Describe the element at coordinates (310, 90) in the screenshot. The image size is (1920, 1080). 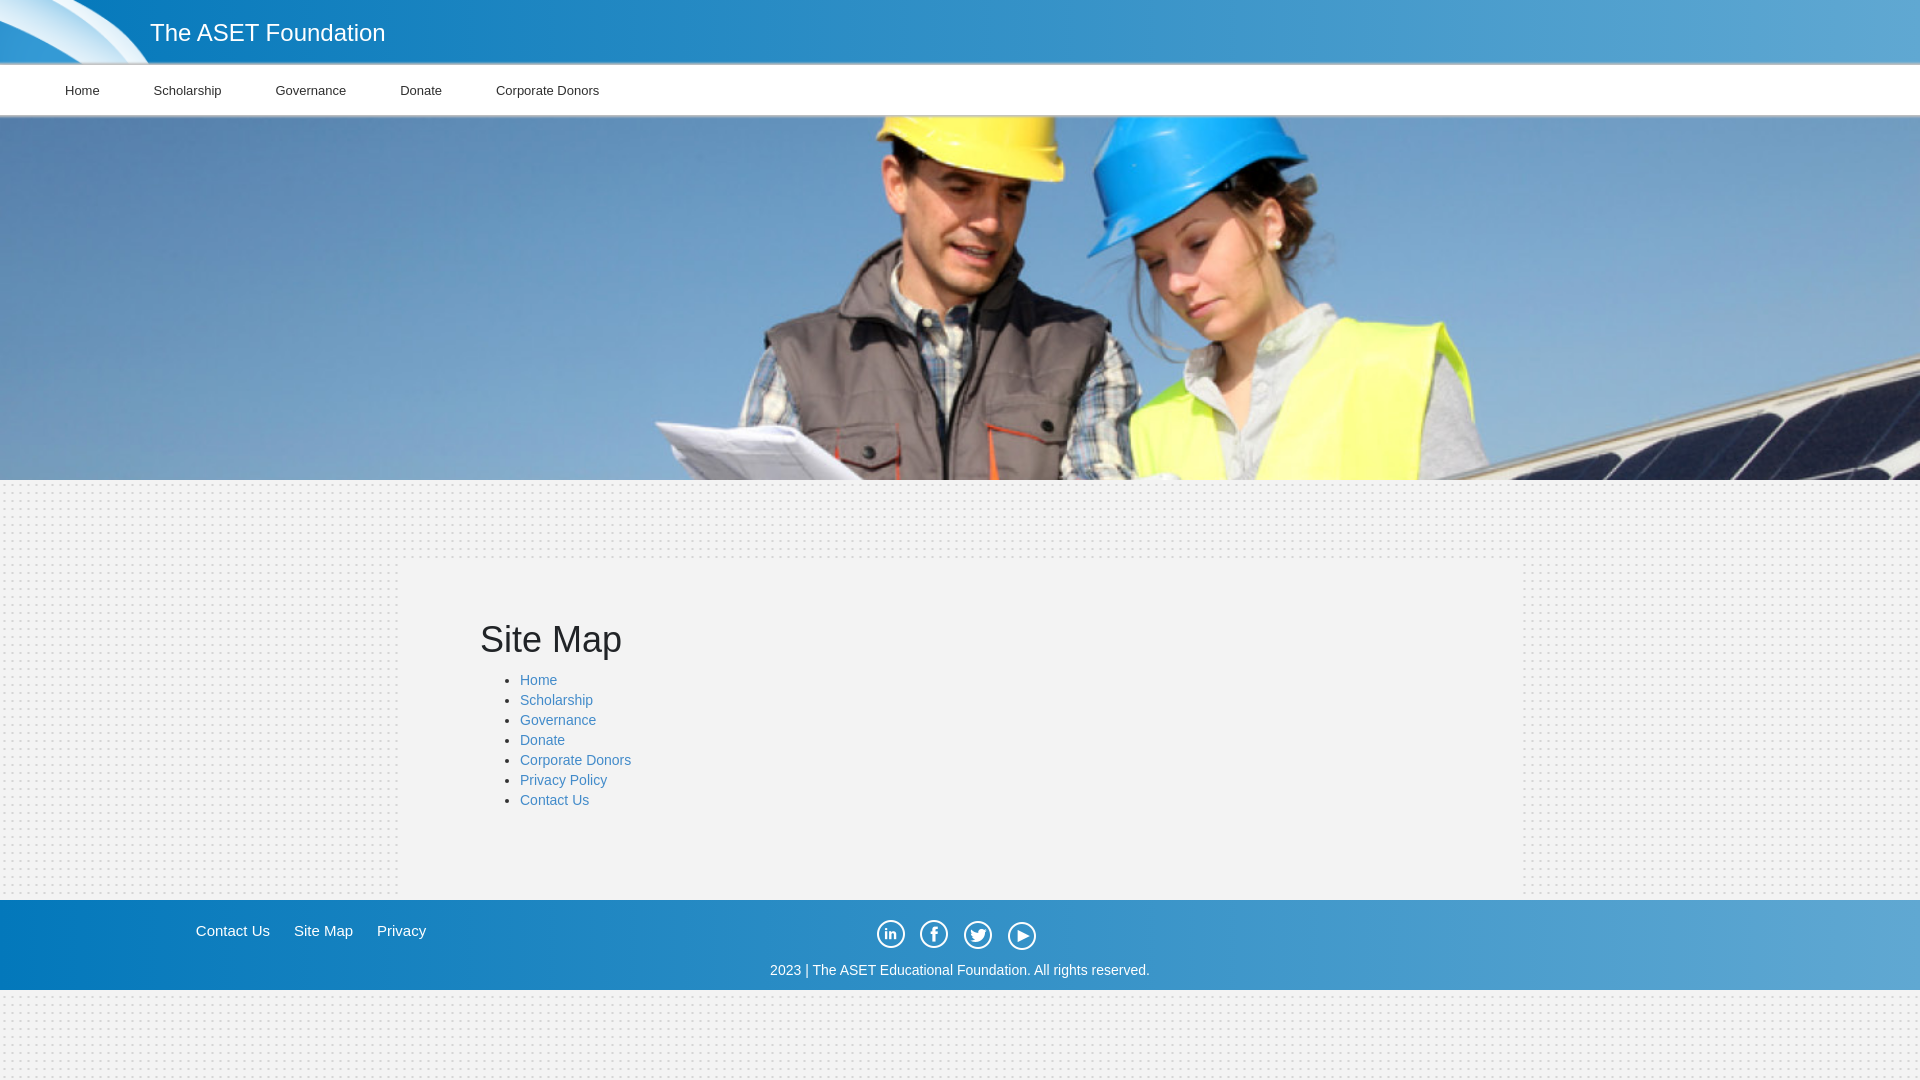
I see `Governance` at that location.